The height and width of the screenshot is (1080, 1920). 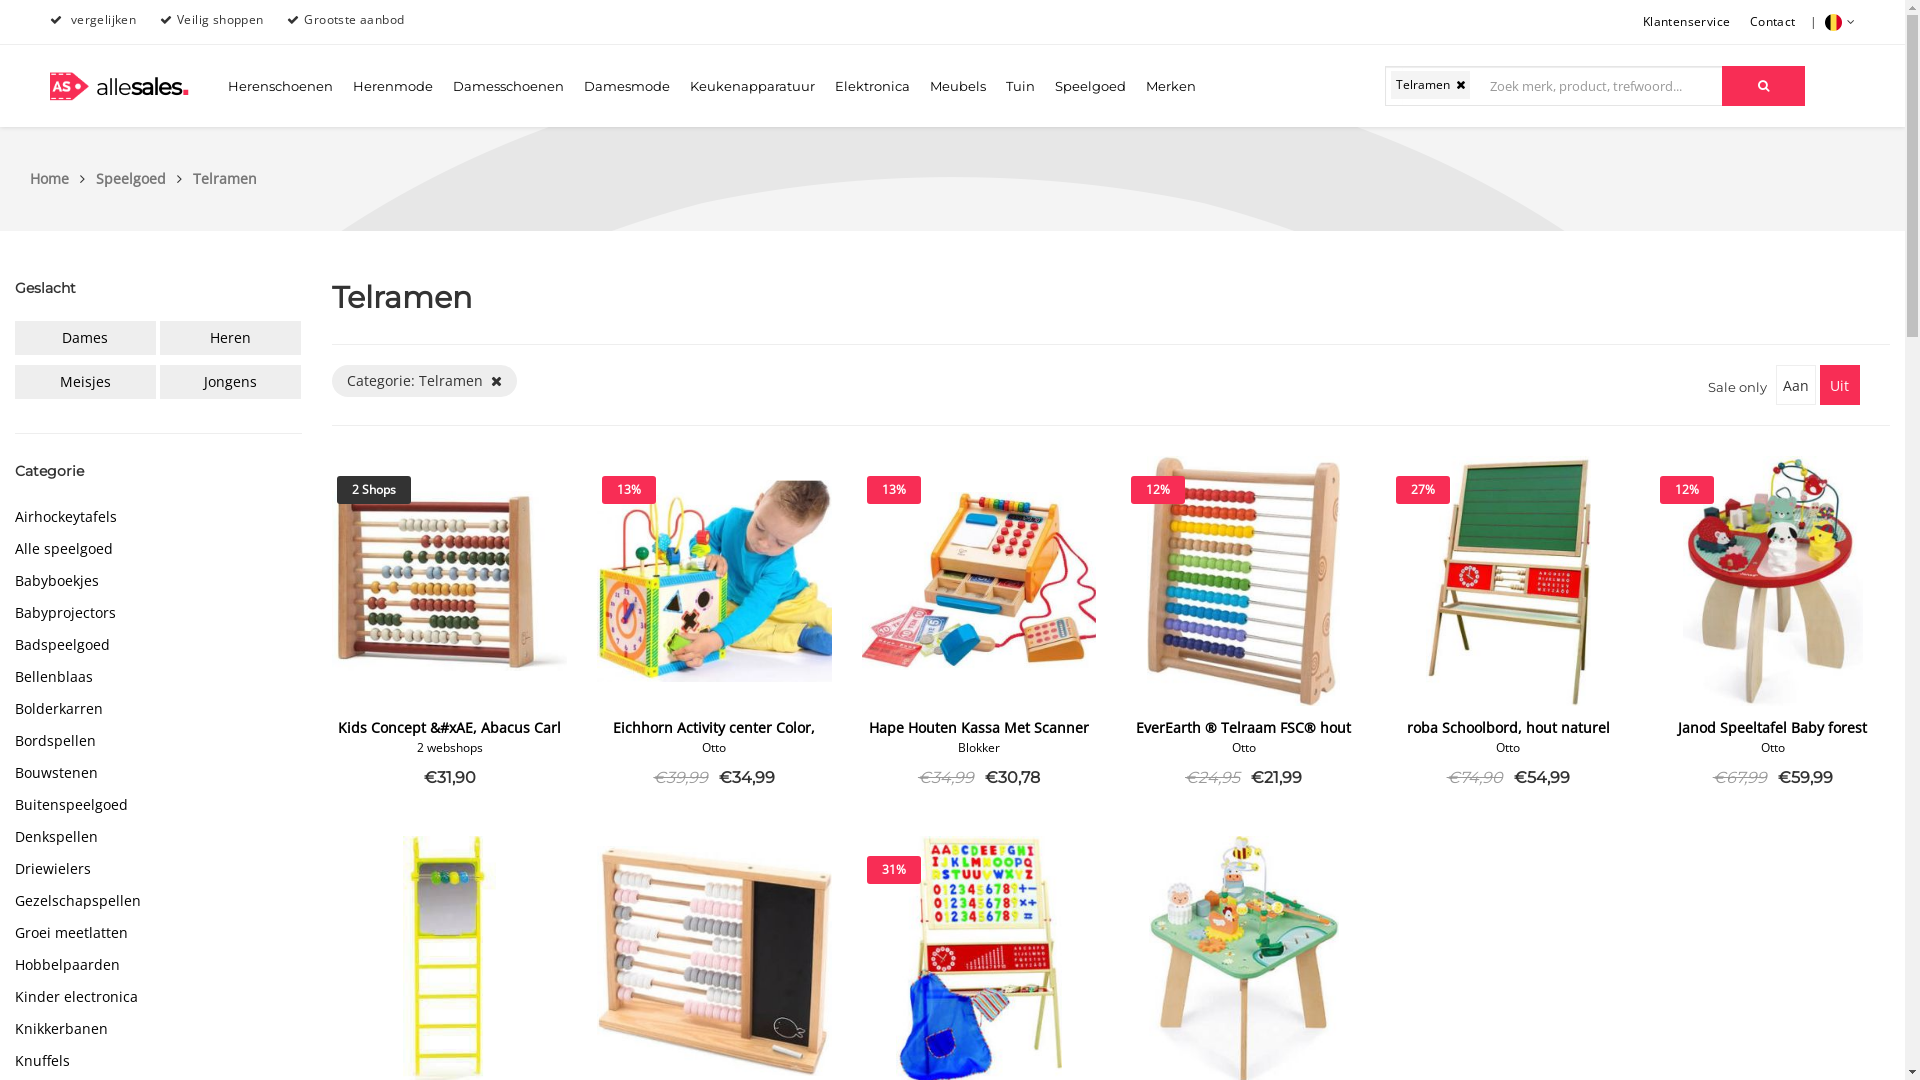 What do you see at coordinates (752, 86) in the screenshot?
I see `Keukenapparatuur` at bounding box center [752, 86].